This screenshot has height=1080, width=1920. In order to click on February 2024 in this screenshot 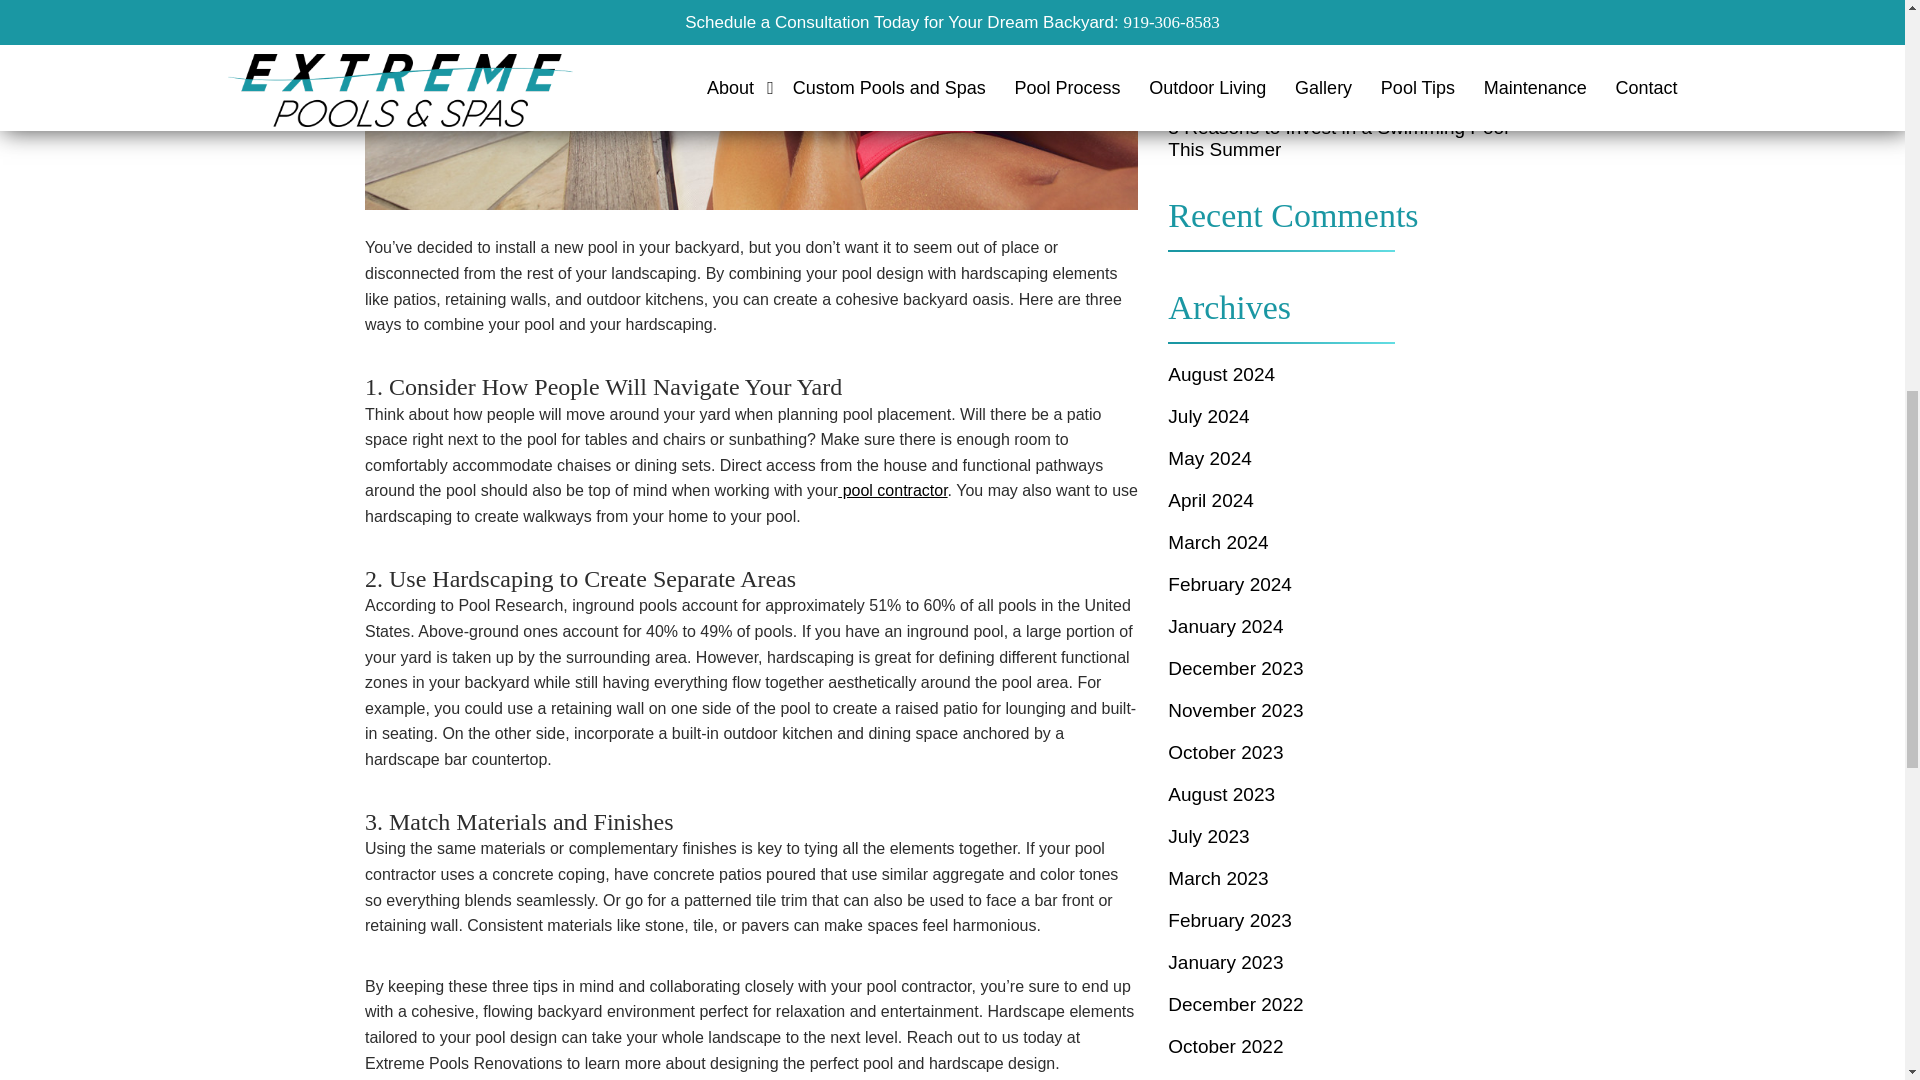, I will do `click(1353, 584)`.